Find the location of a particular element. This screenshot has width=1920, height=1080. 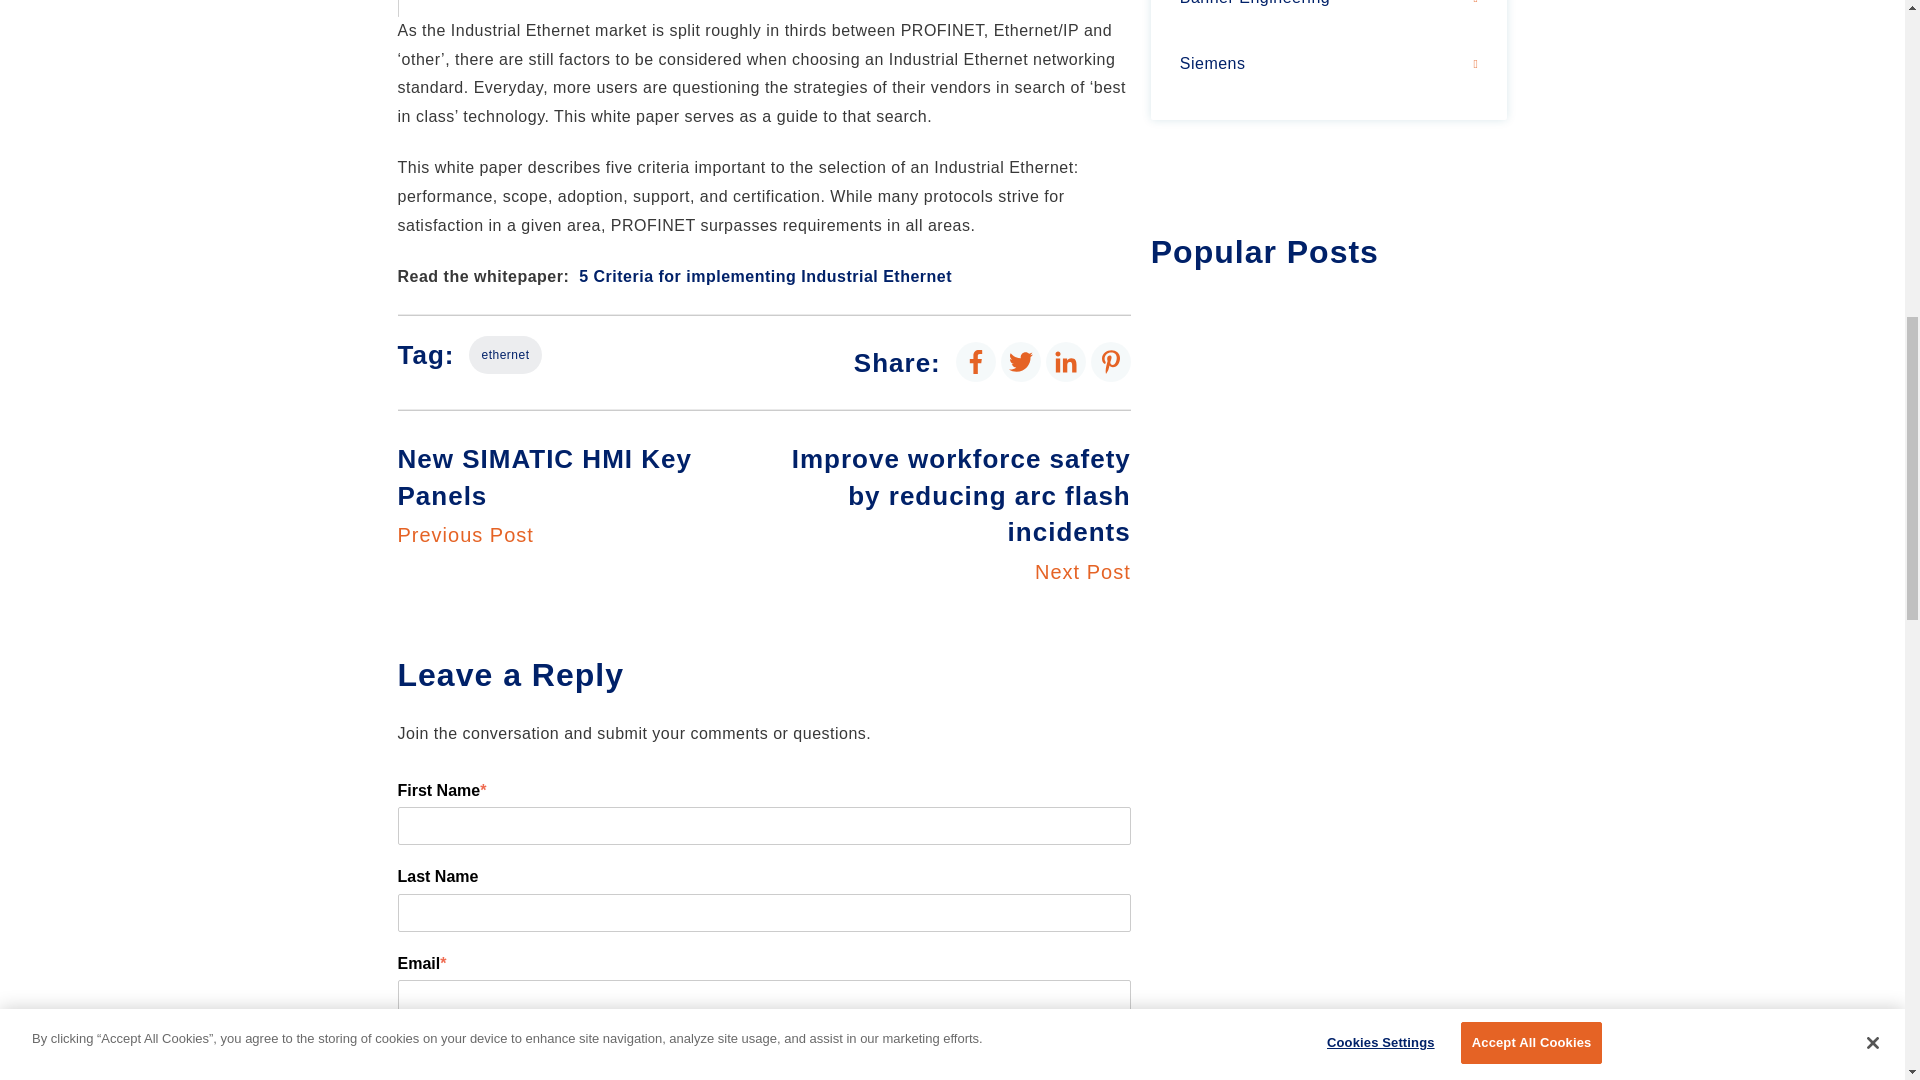

Follow us on Facebook is located at coordinates (976, 362).